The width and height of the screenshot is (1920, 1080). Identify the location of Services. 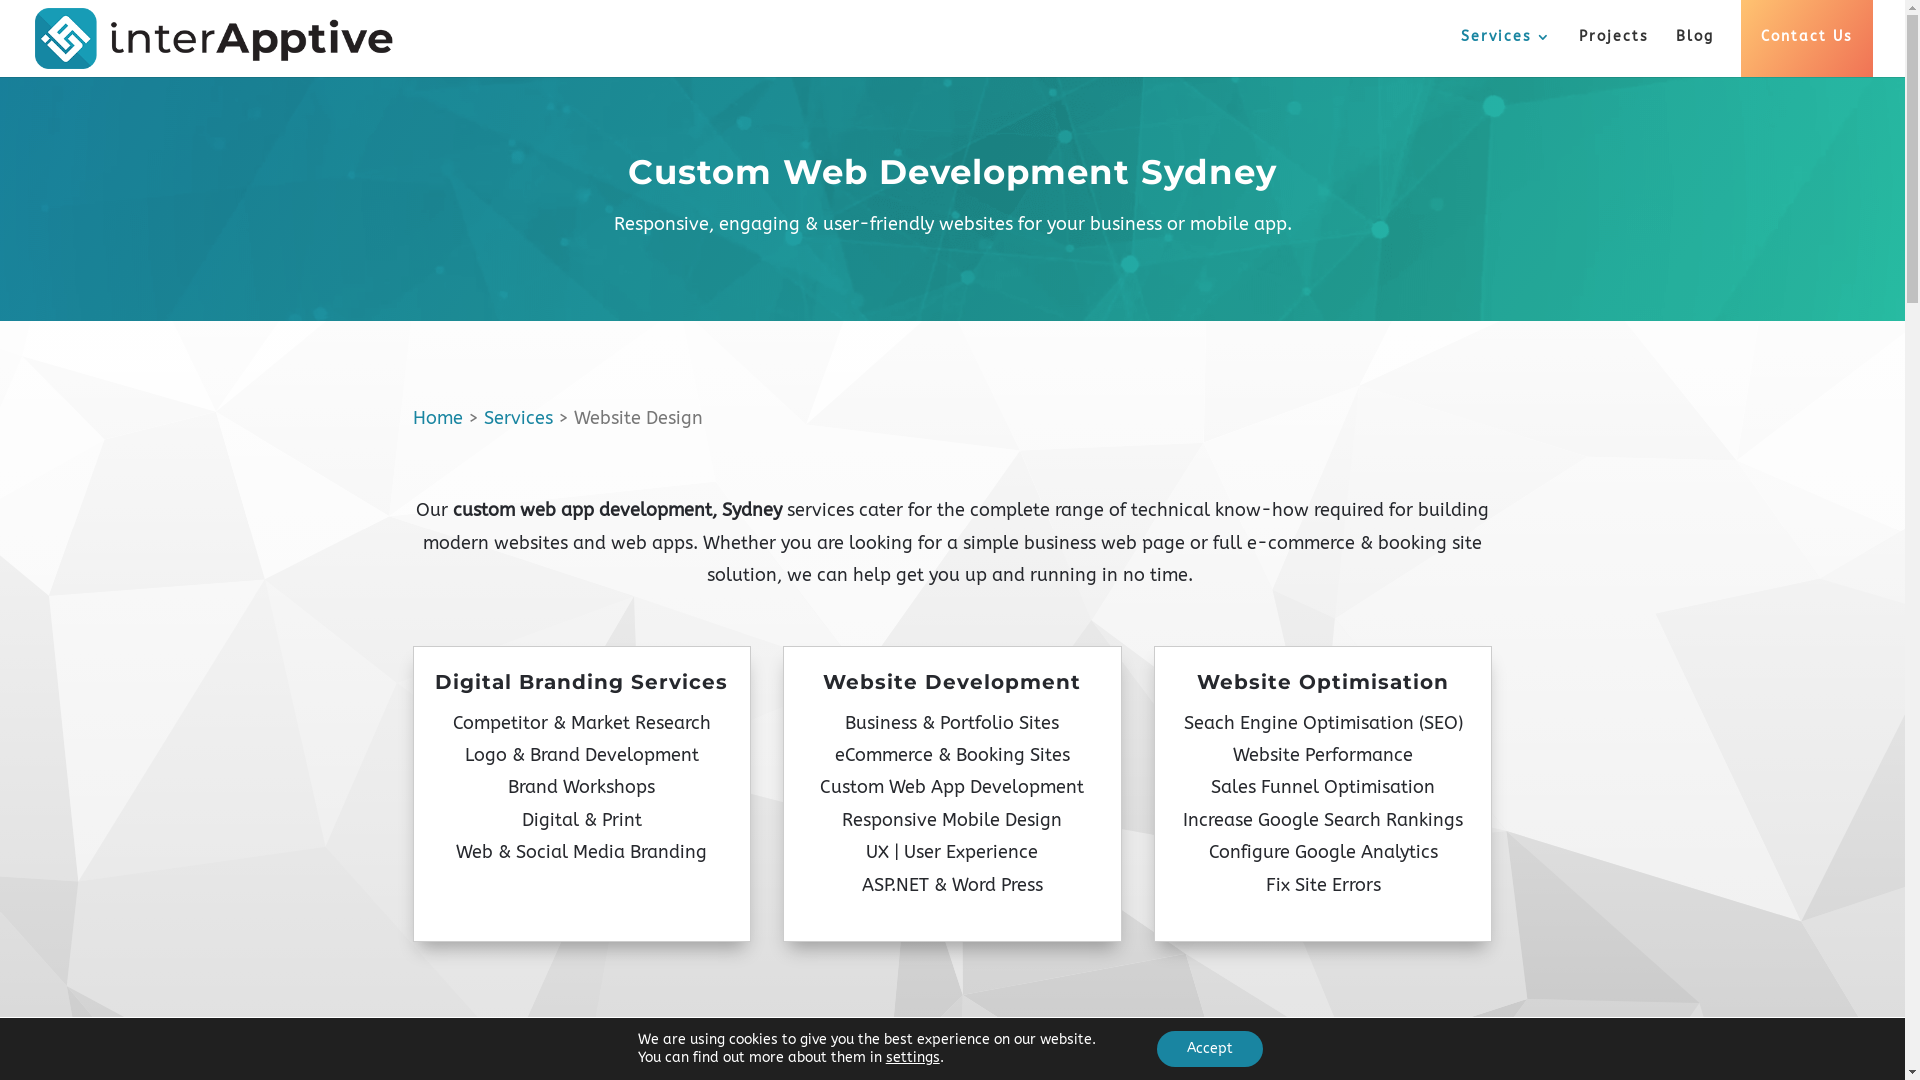
(1506, 38).